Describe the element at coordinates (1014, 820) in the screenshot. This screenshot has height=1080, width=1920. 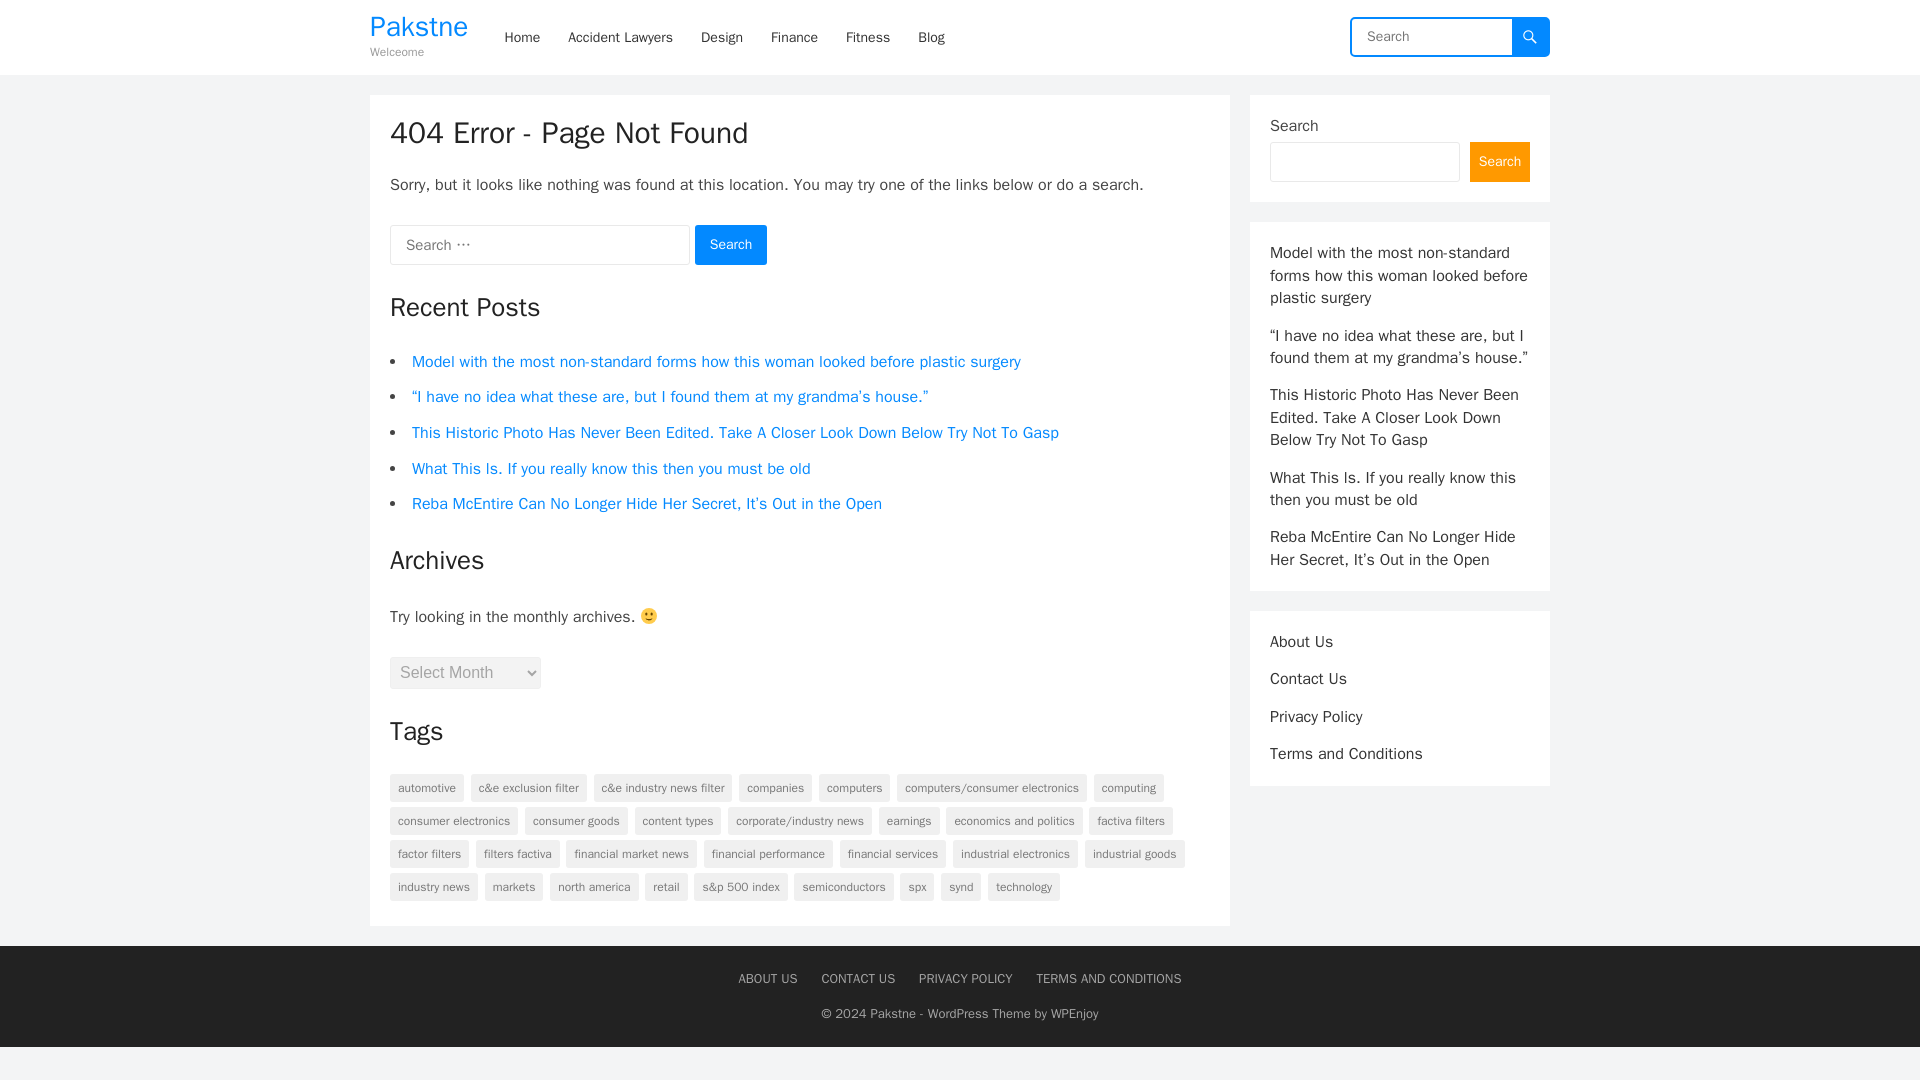
I see `economics and politics` at that location.